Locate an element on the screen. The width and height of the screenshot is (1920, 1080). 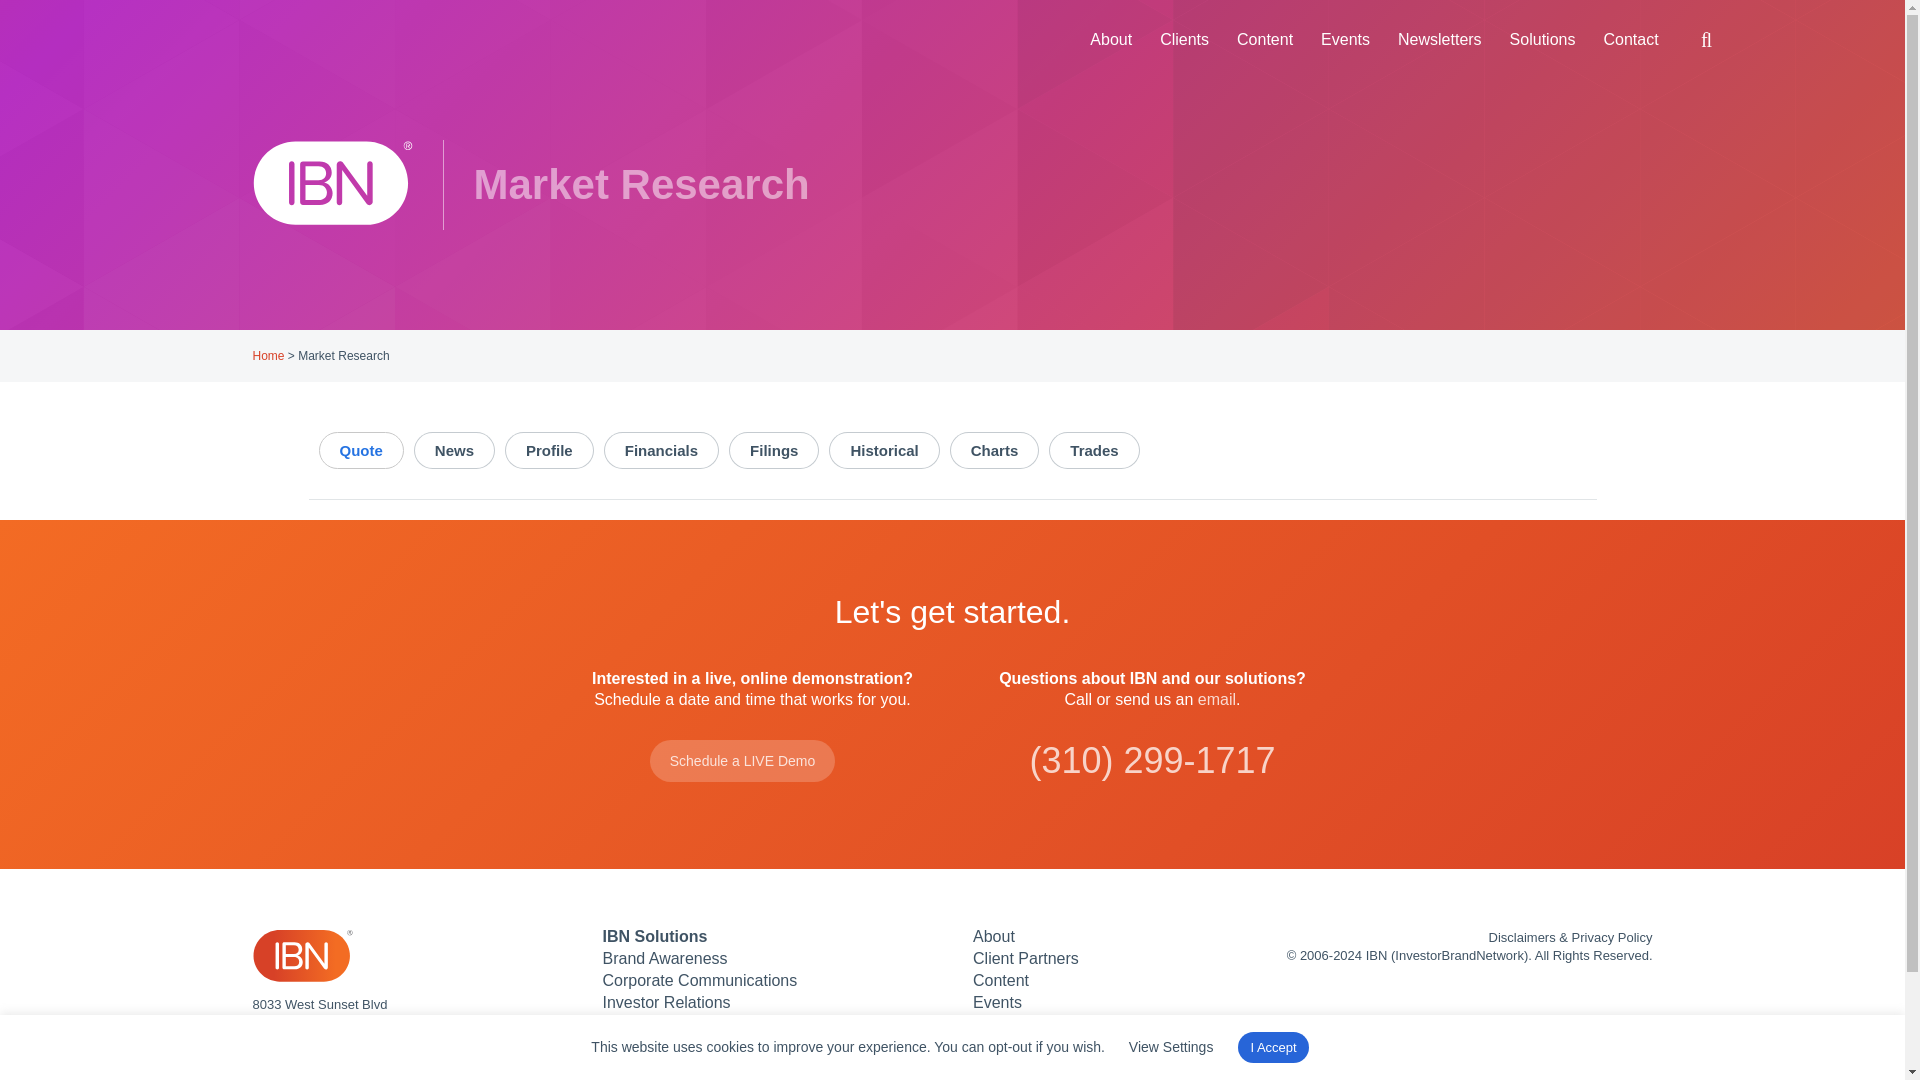
Events is located at coordinates (1346, 39).